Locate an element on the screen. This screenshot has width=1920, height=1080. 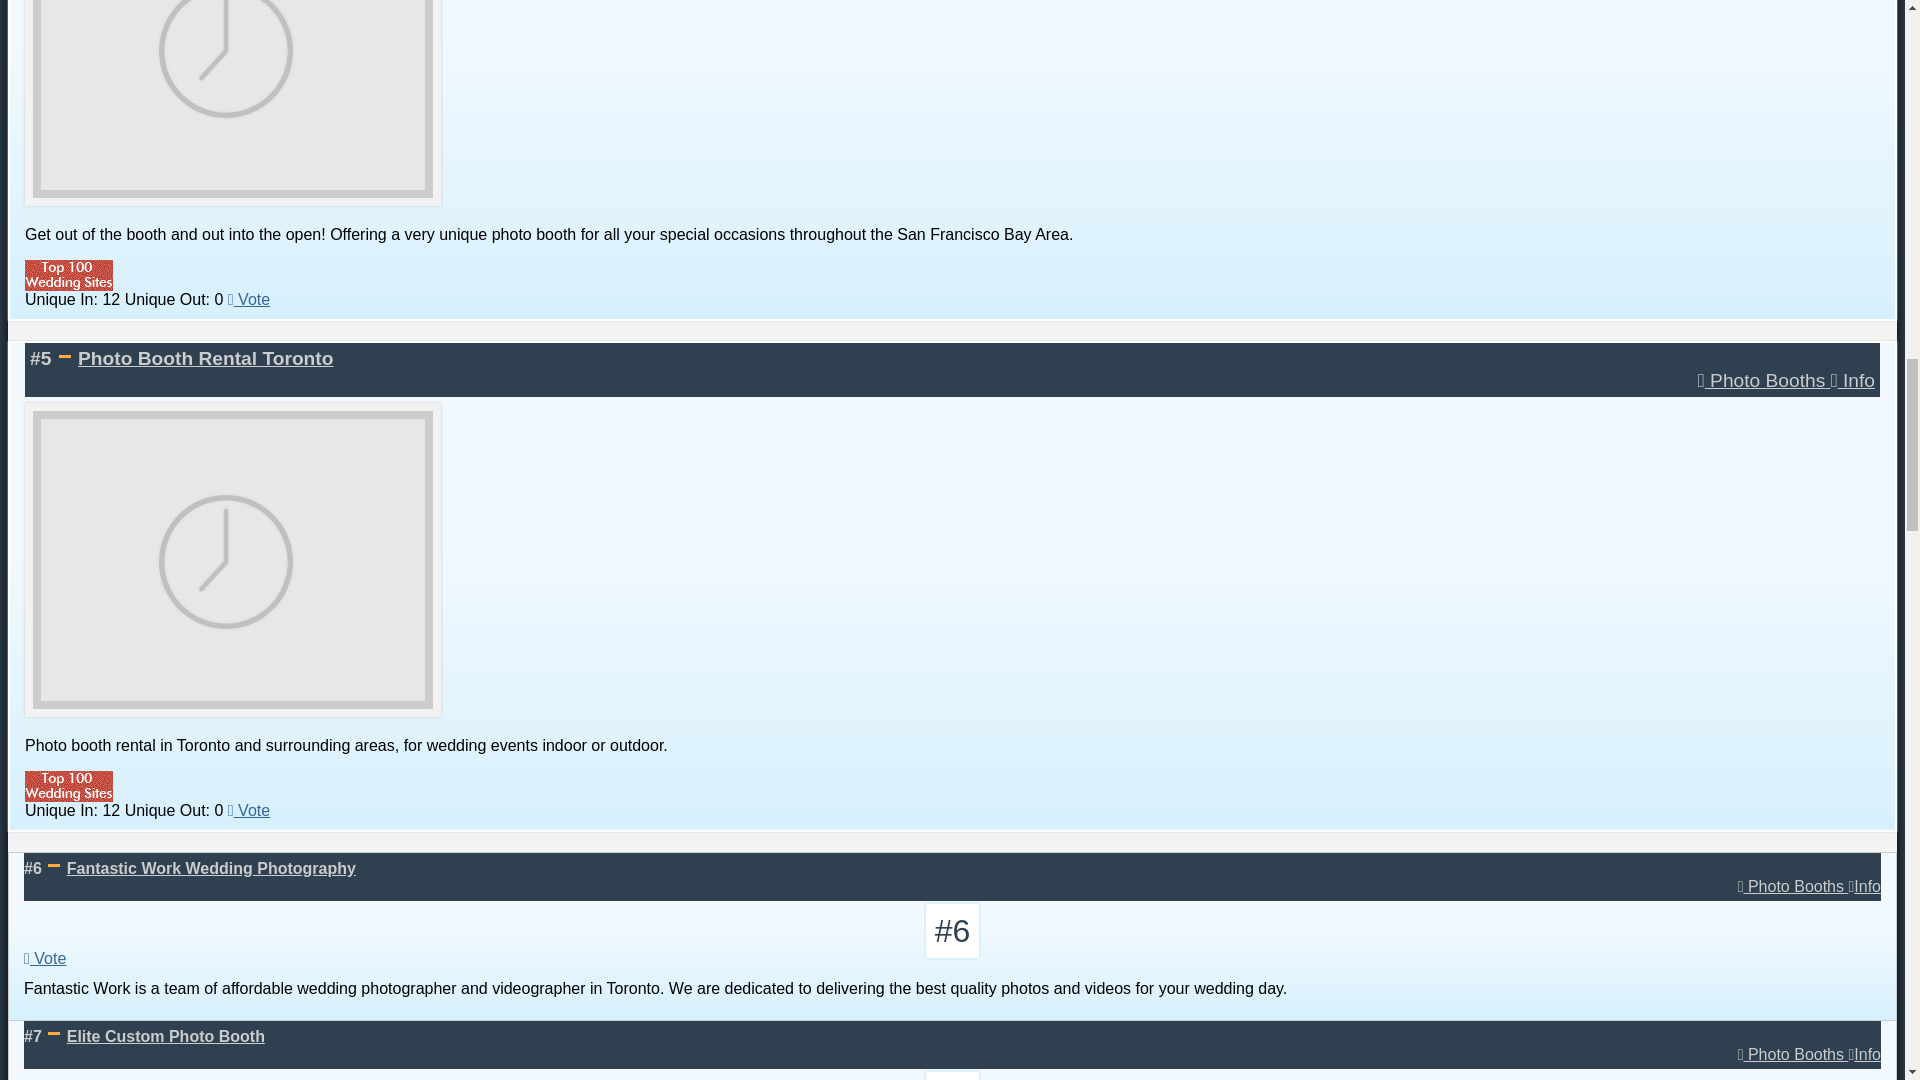
Vote is located at coordinates (249, 298).